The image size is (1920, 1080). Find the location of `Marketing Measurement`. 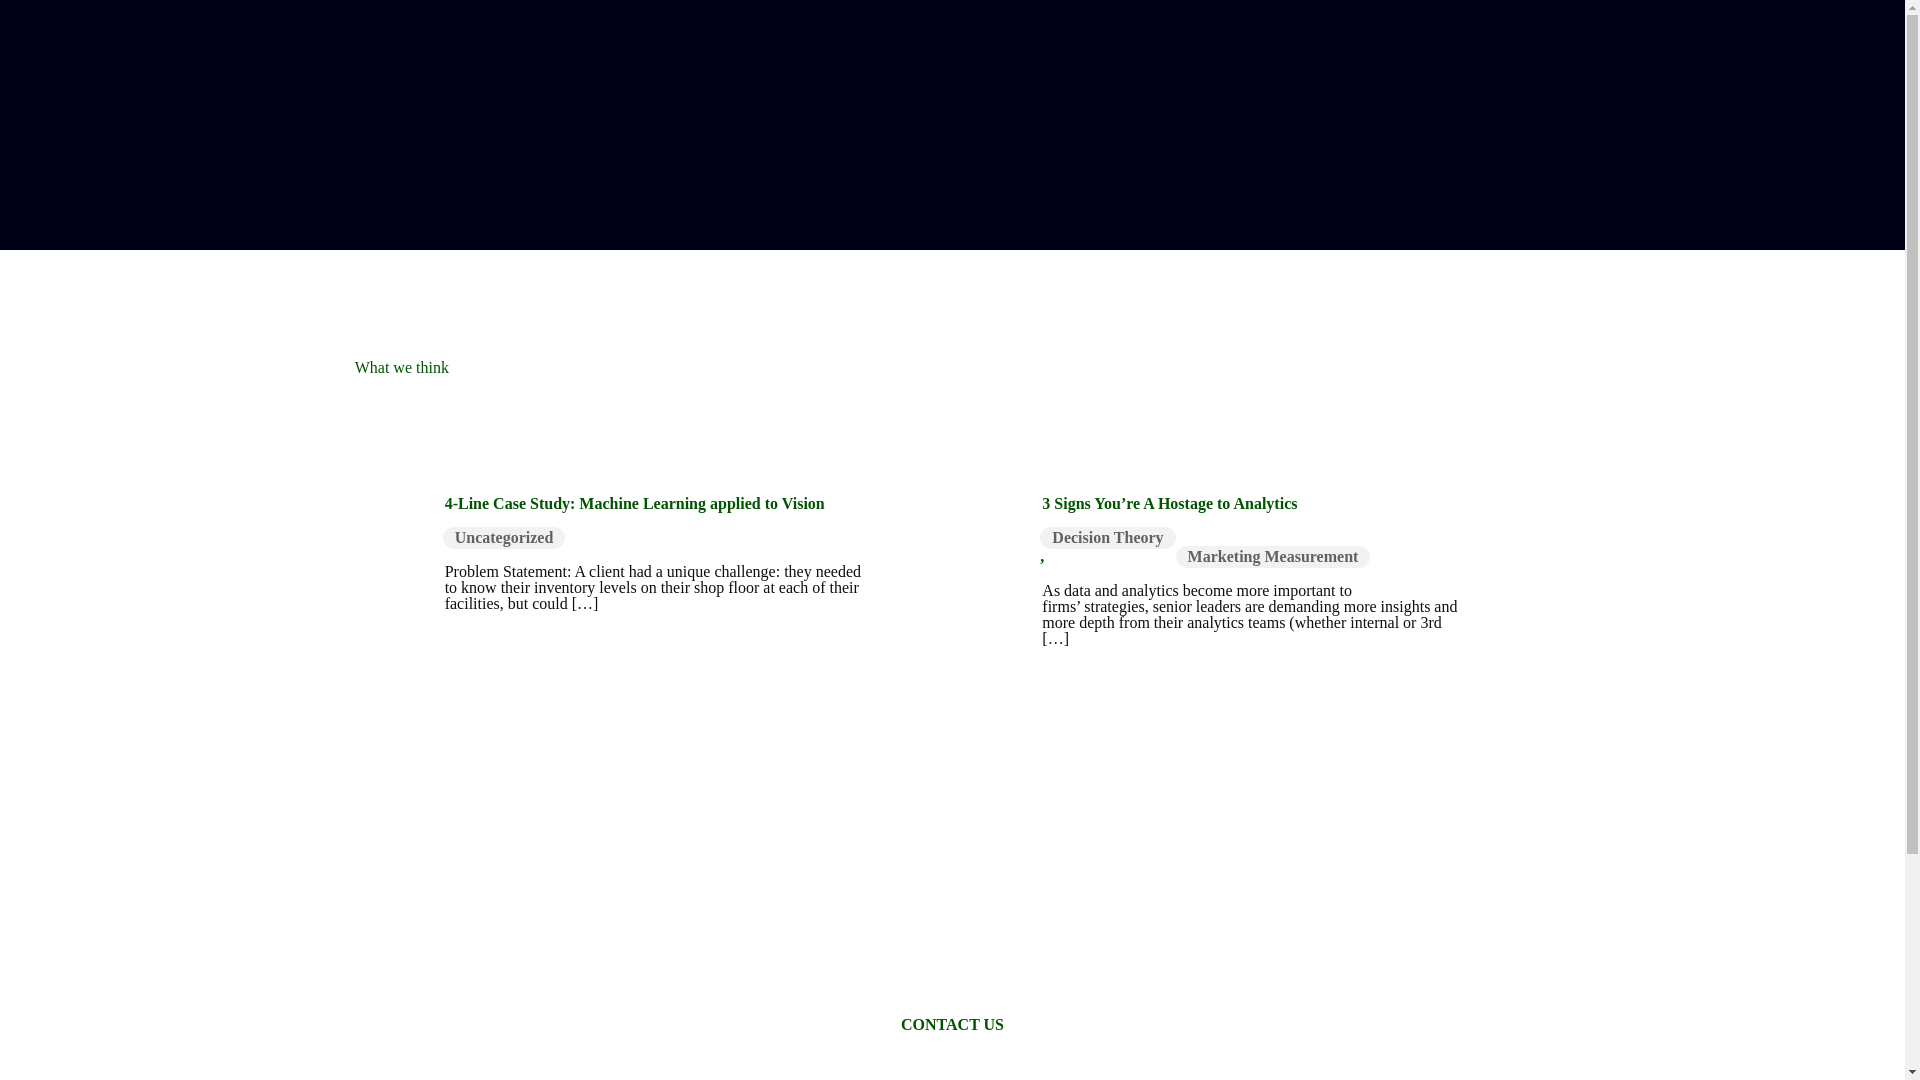

Marketing Measurement is located at coordinates (1272, 557).